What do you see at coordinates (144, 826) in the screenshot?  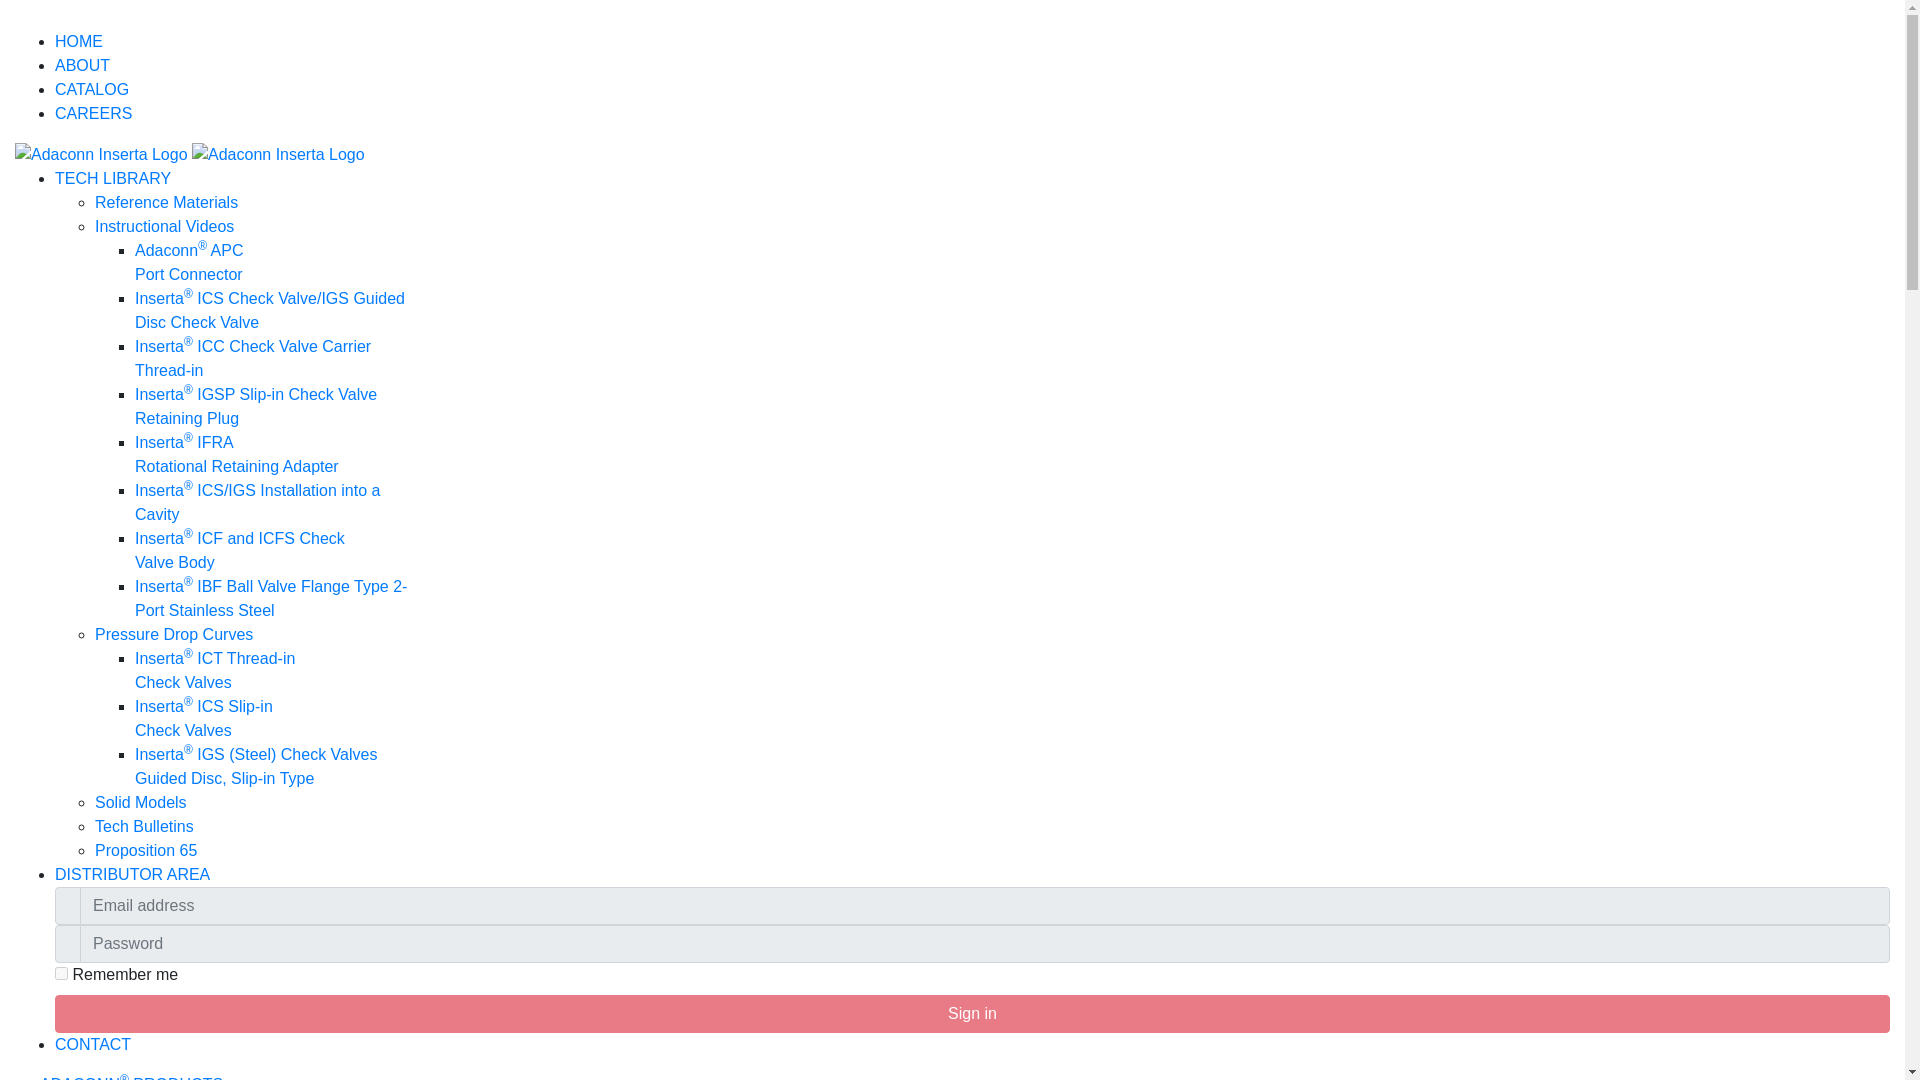 I see `Tech Bulletins` at bounding box center [144, 826].